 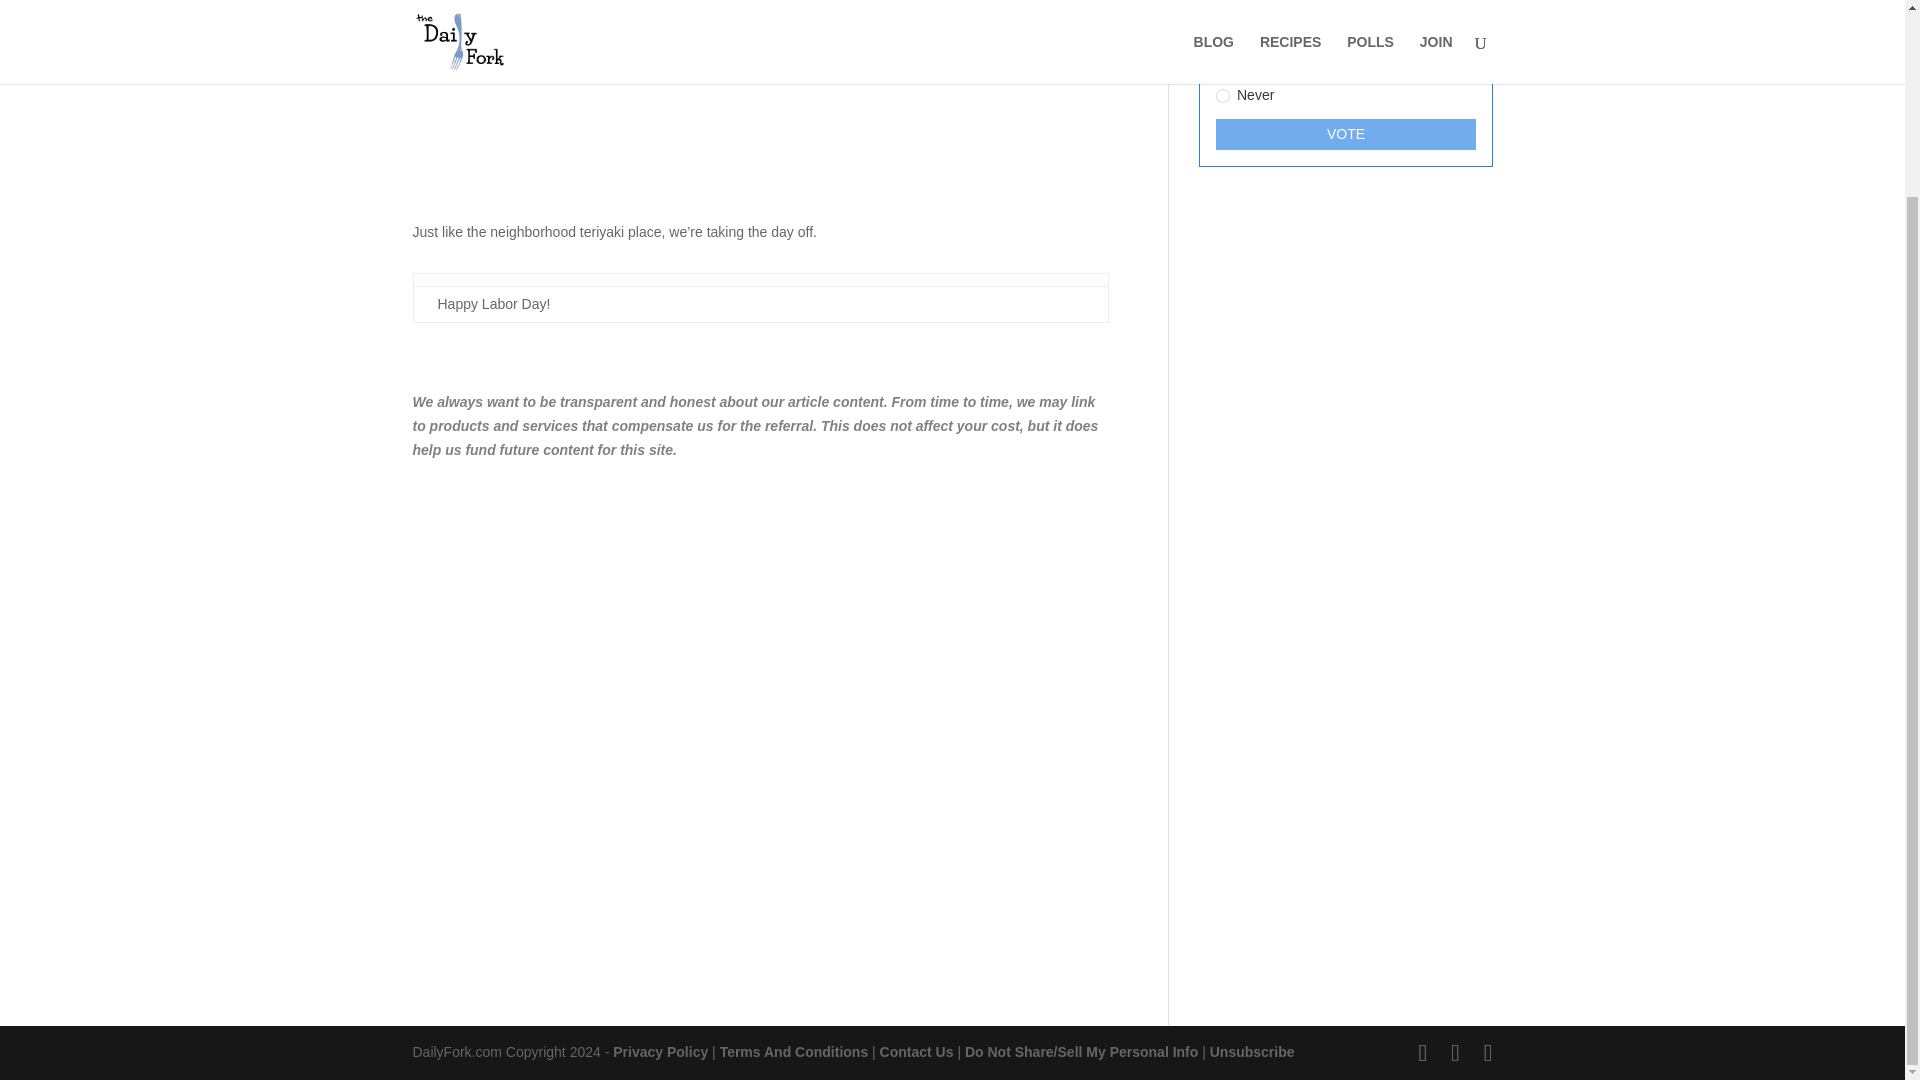 What do you see at coordinates (916, 1052) in the screenshot?
I see `Contact Us` at bounding box center [916, 1052].